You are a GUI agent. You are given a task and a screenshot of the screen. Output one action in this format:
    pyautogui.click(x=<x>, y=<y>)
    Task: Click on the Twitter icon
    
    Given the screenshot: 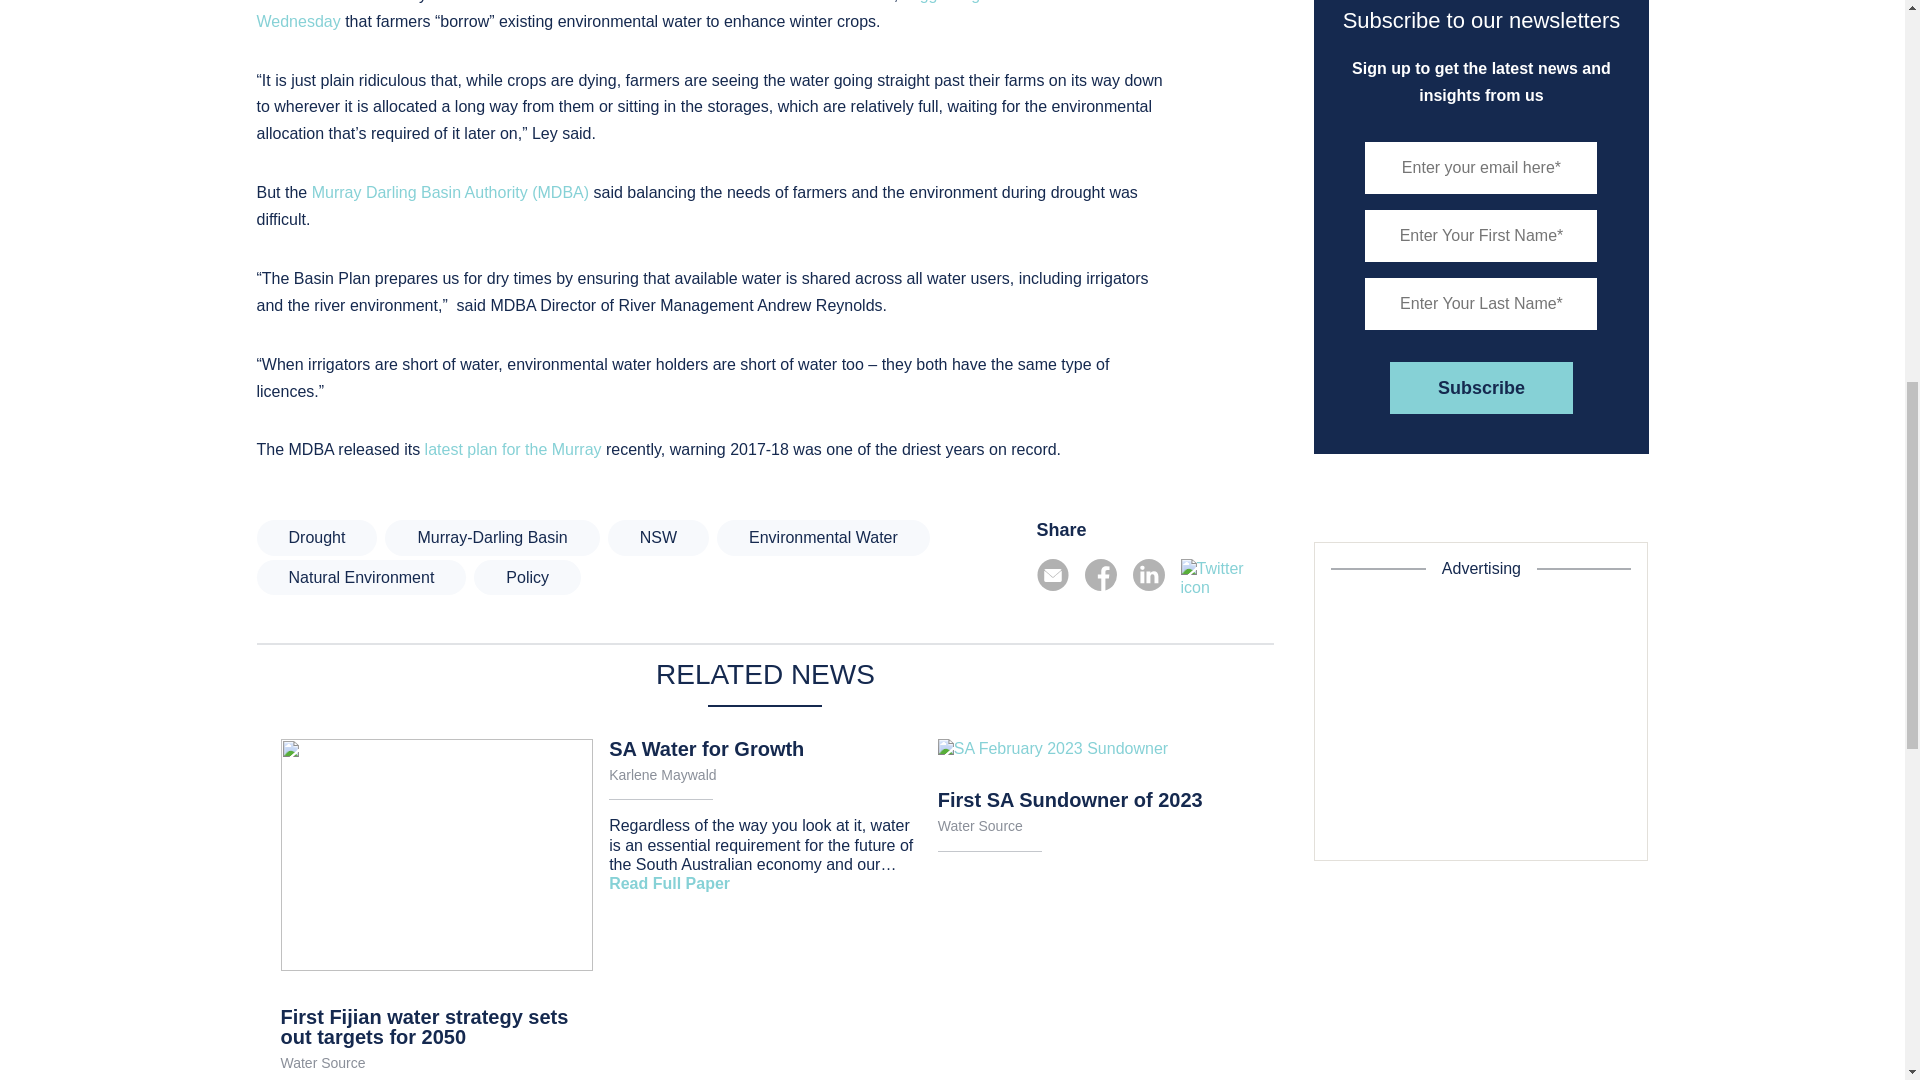 What is the action you would take?
    pyautogui.click(x=1227, y=578)
    